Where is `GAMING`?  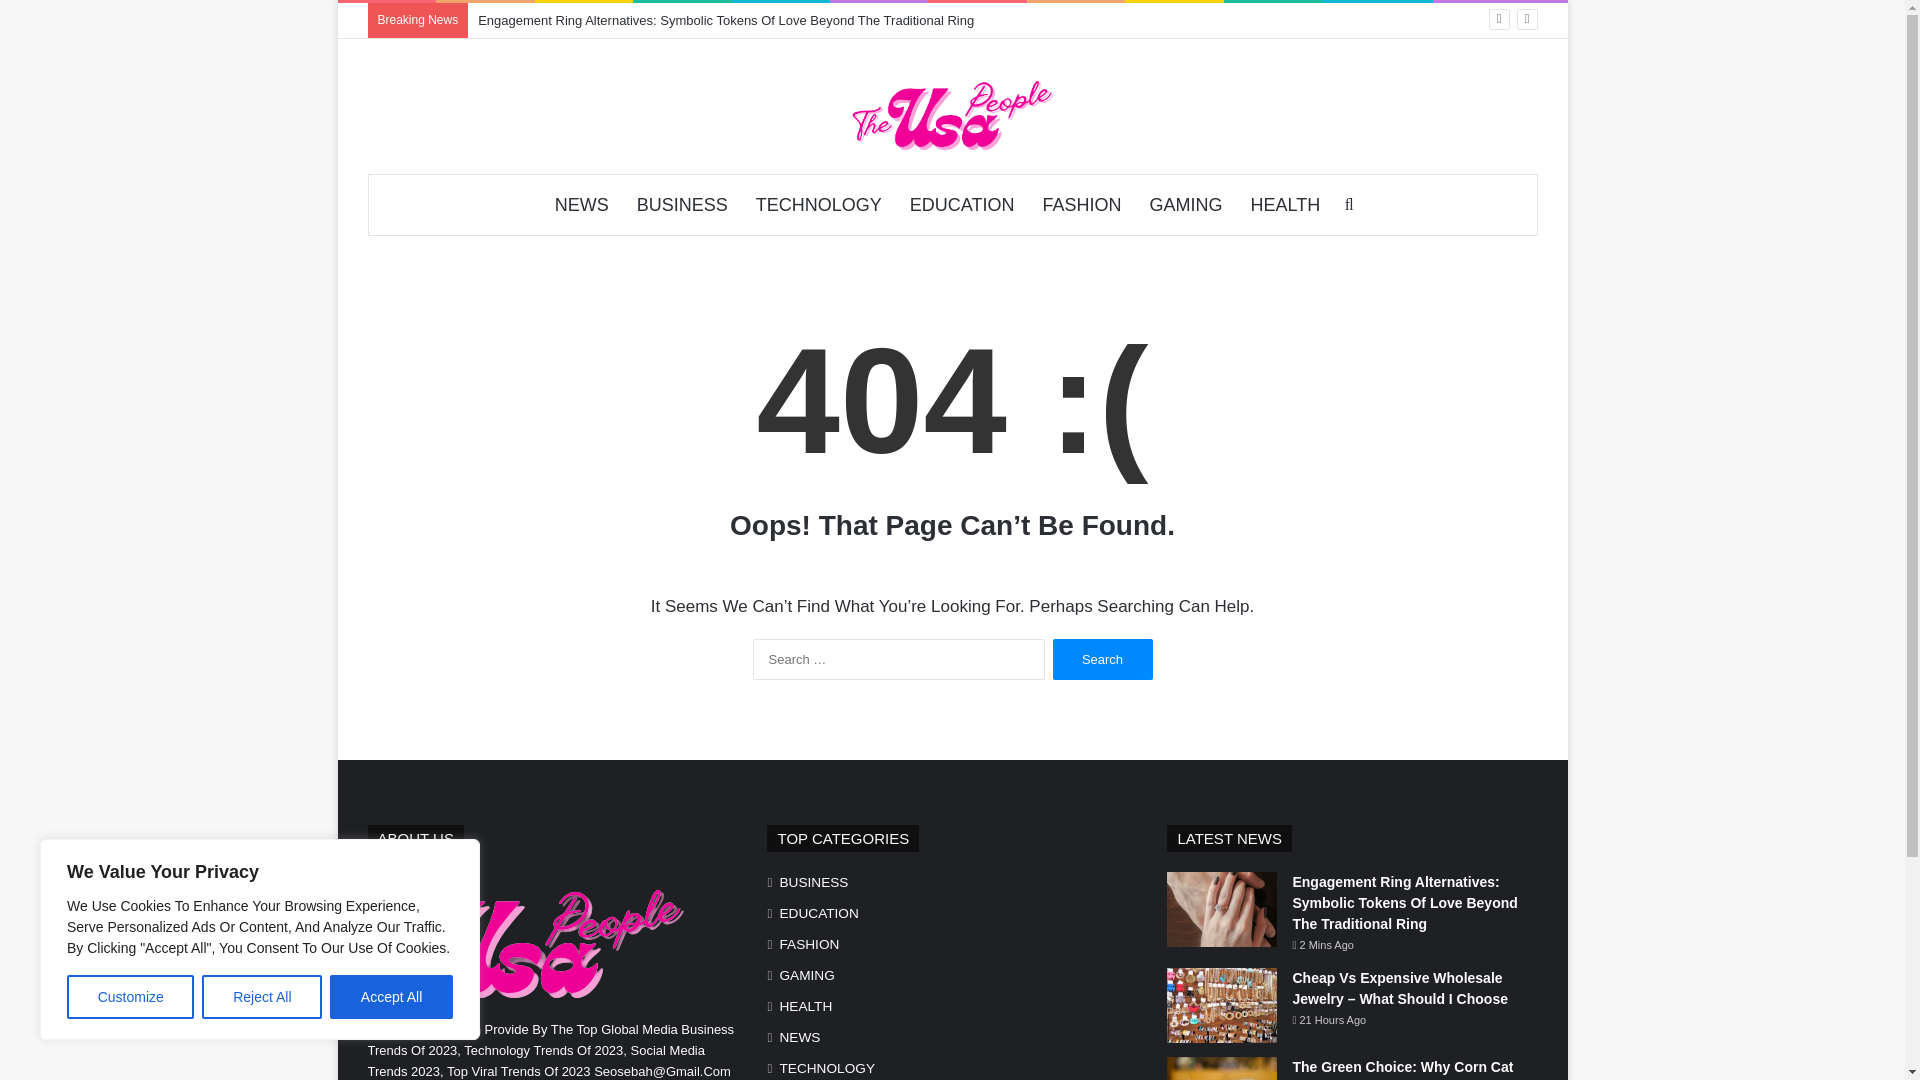
GAMING is located at coordinates (806, 976).